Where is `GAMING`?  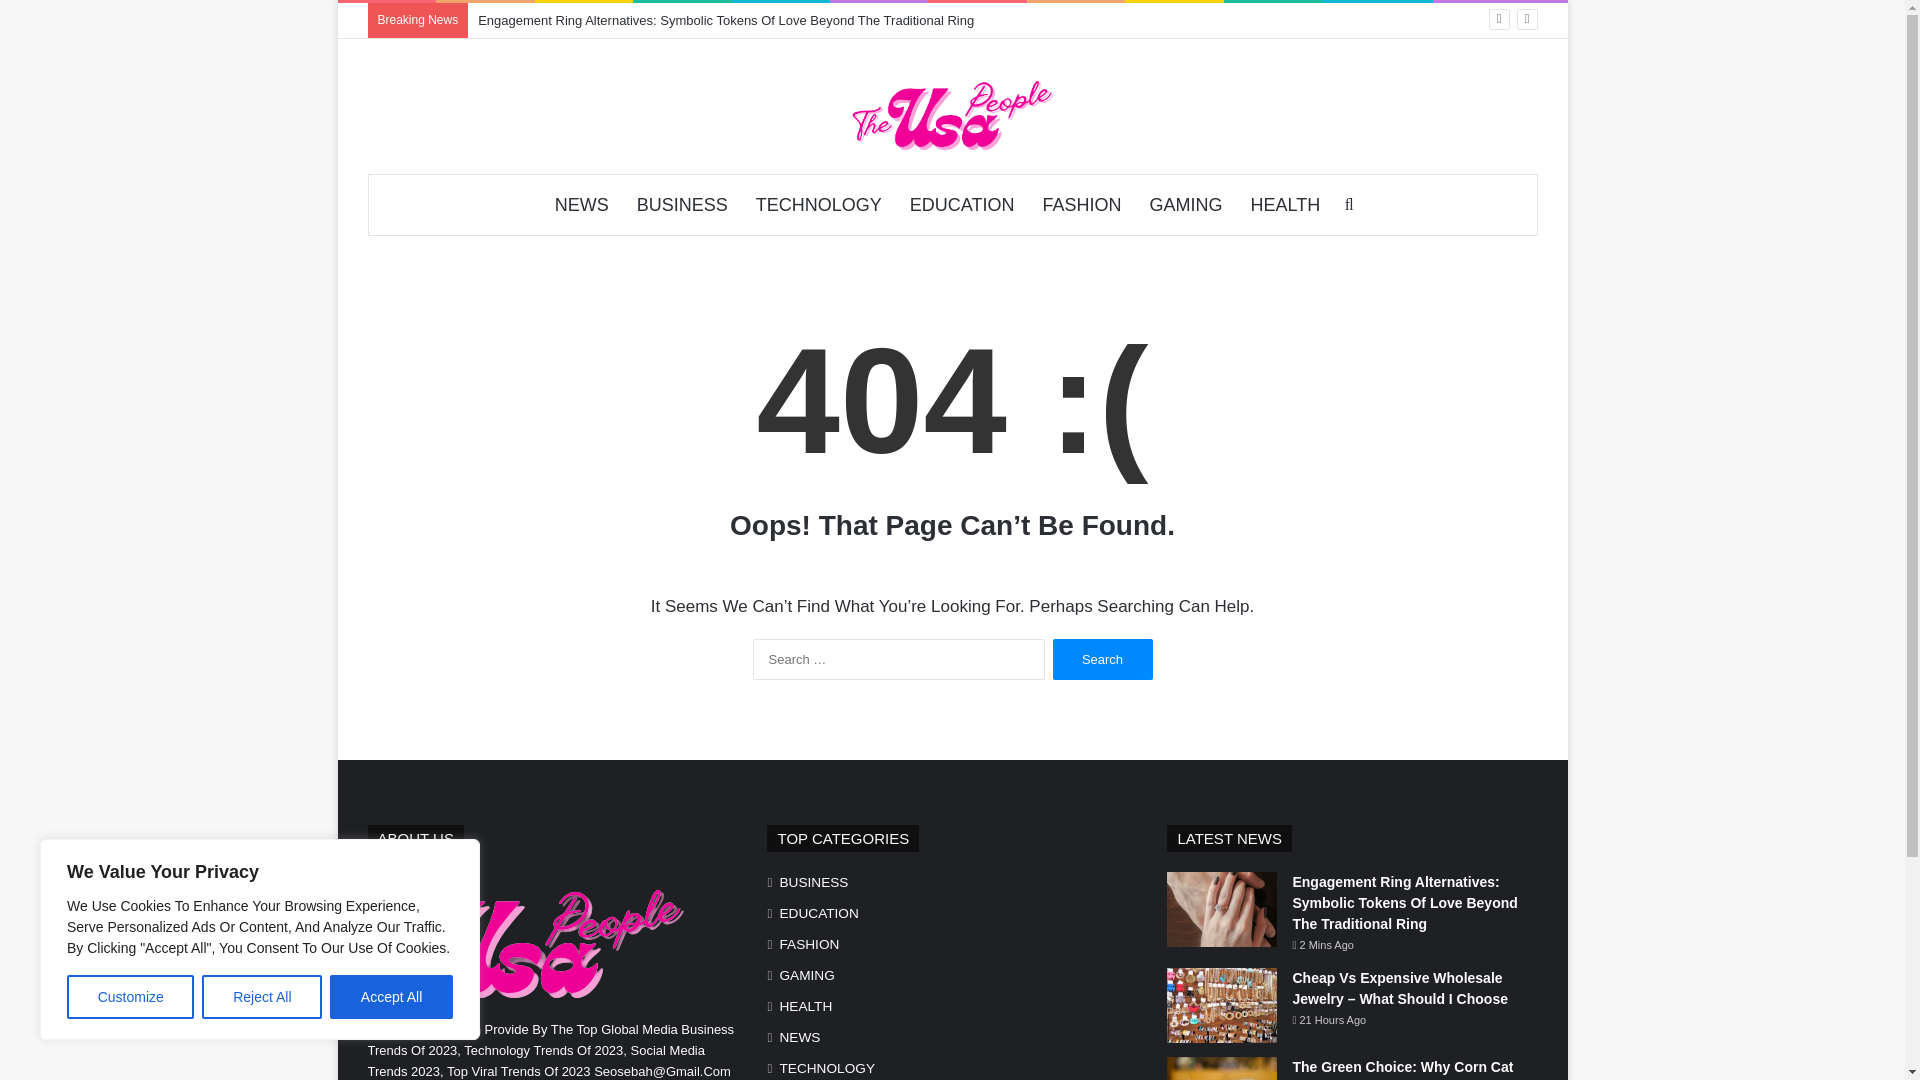
GAMING is located at coordinates (806, 976).